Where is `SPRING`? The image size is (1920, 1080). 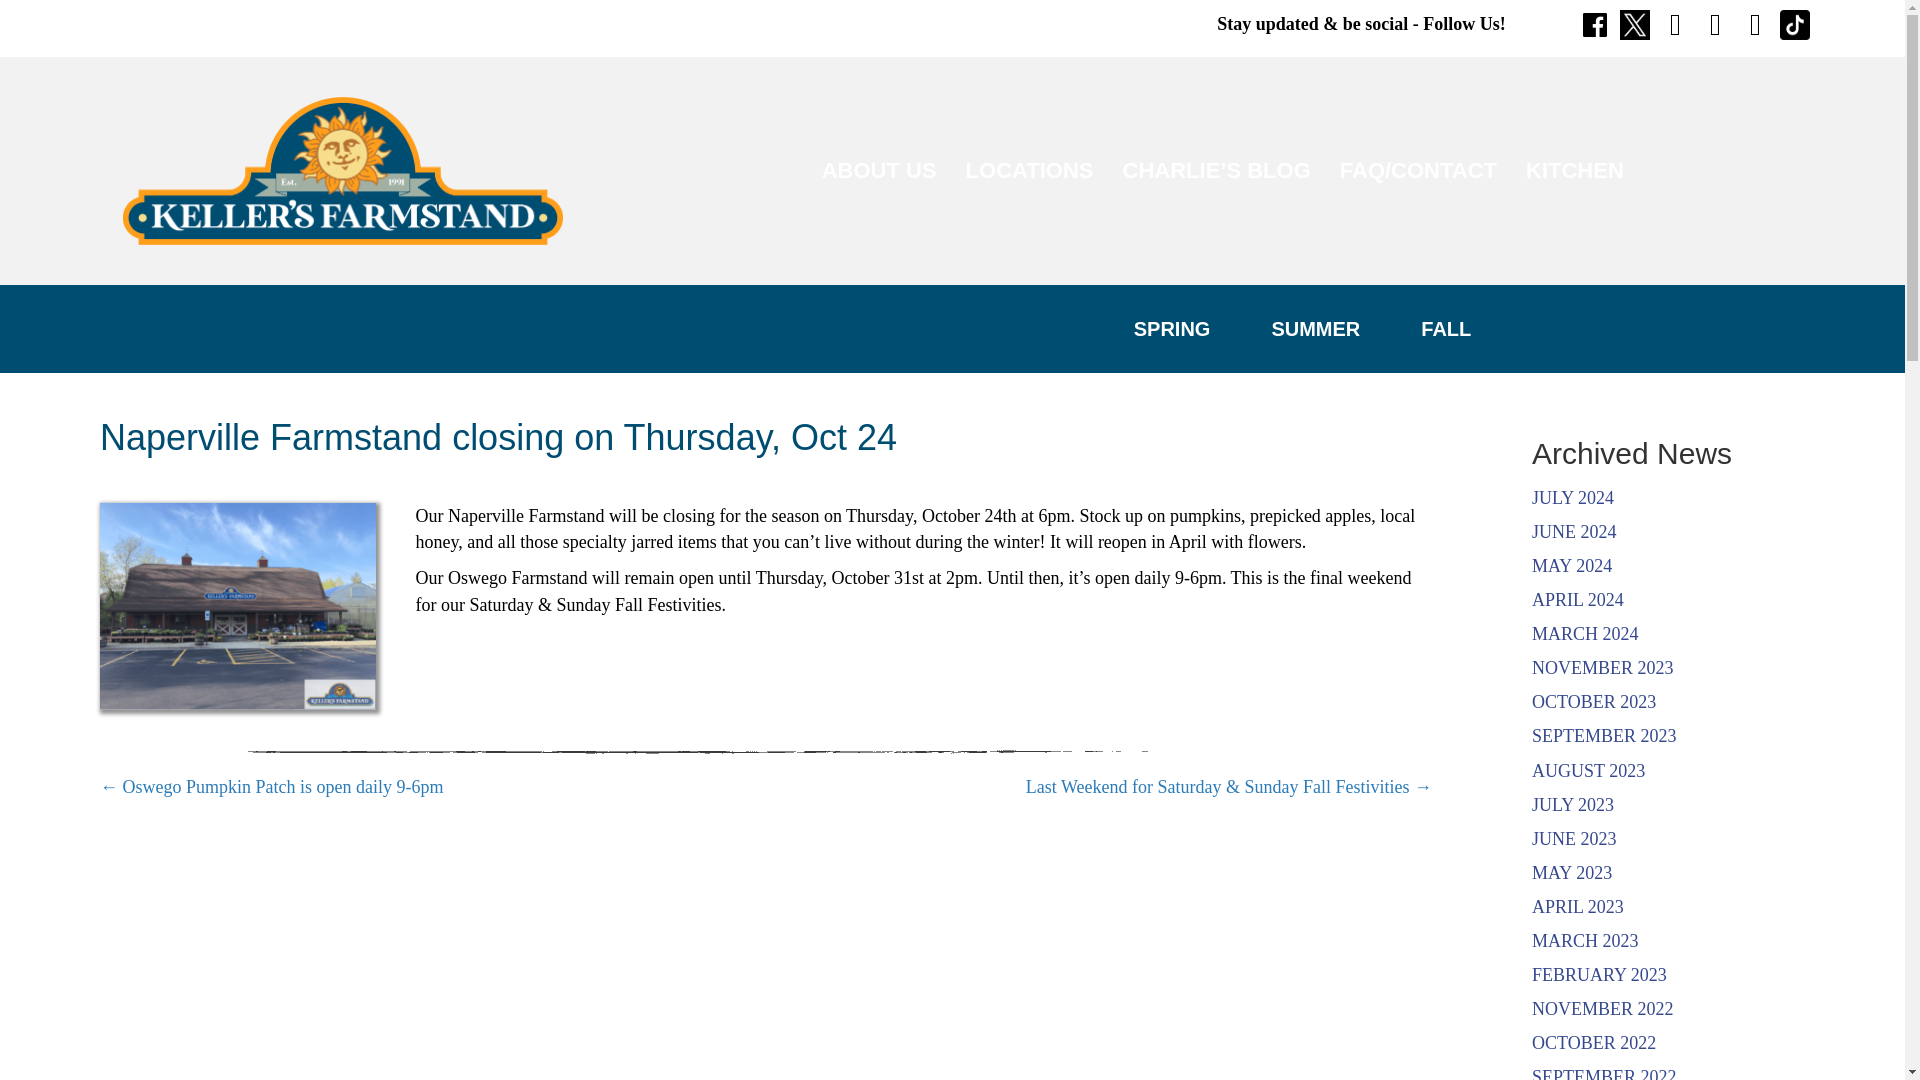
SPRING is located at coordinates (1172, 328).